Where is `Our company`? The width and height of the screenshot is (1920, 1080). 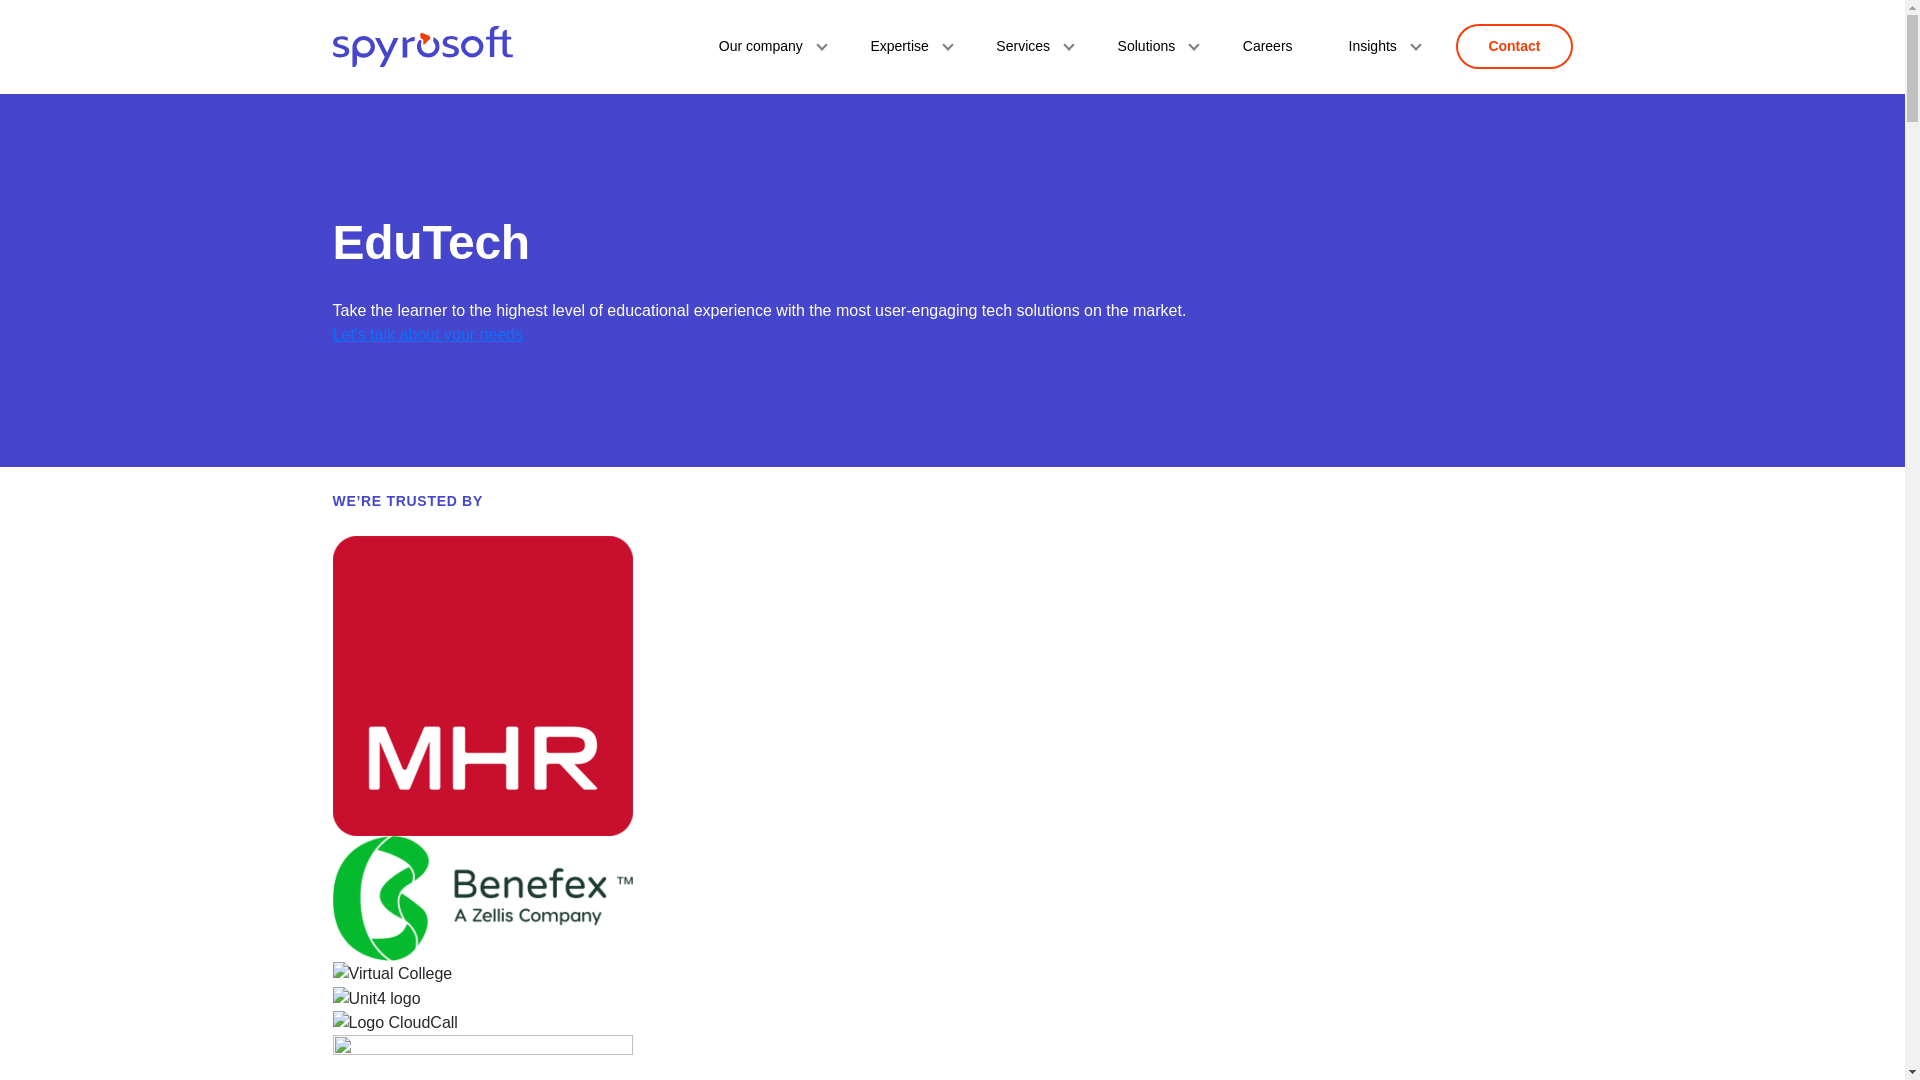
Our company is located at coordinates (766, 46).